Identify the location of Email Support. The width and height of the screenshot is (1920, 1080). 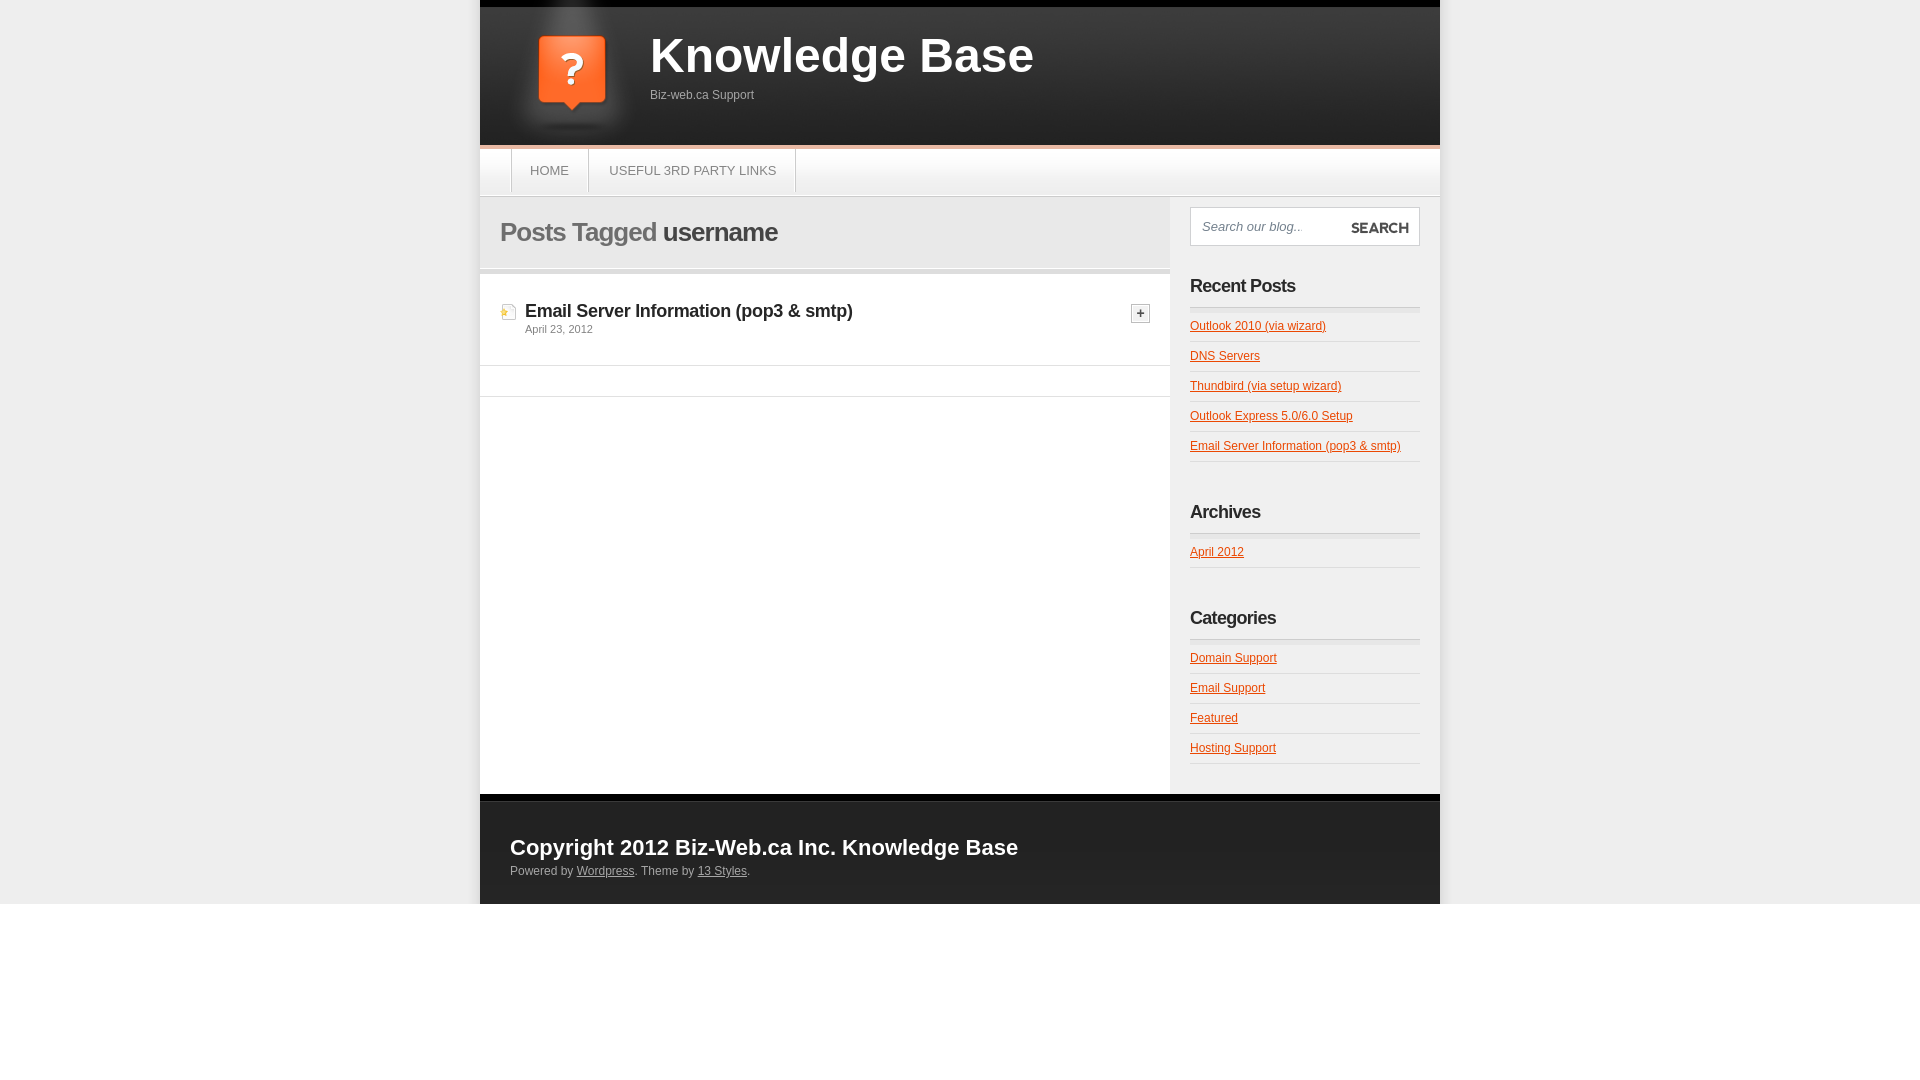
(1228, 688).